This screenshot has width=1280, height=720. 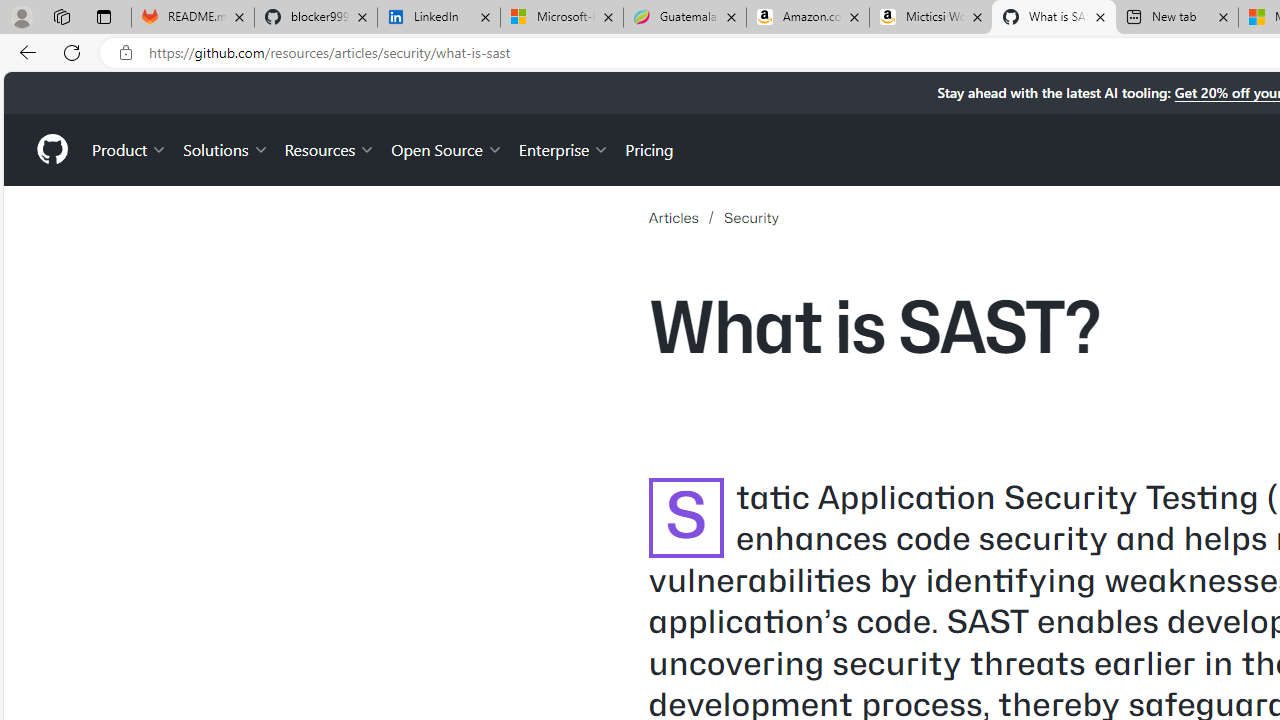 What do you see at coordinates (686, 217) in the screenshot?
I see `Articles` at bounding box center [686, 217].